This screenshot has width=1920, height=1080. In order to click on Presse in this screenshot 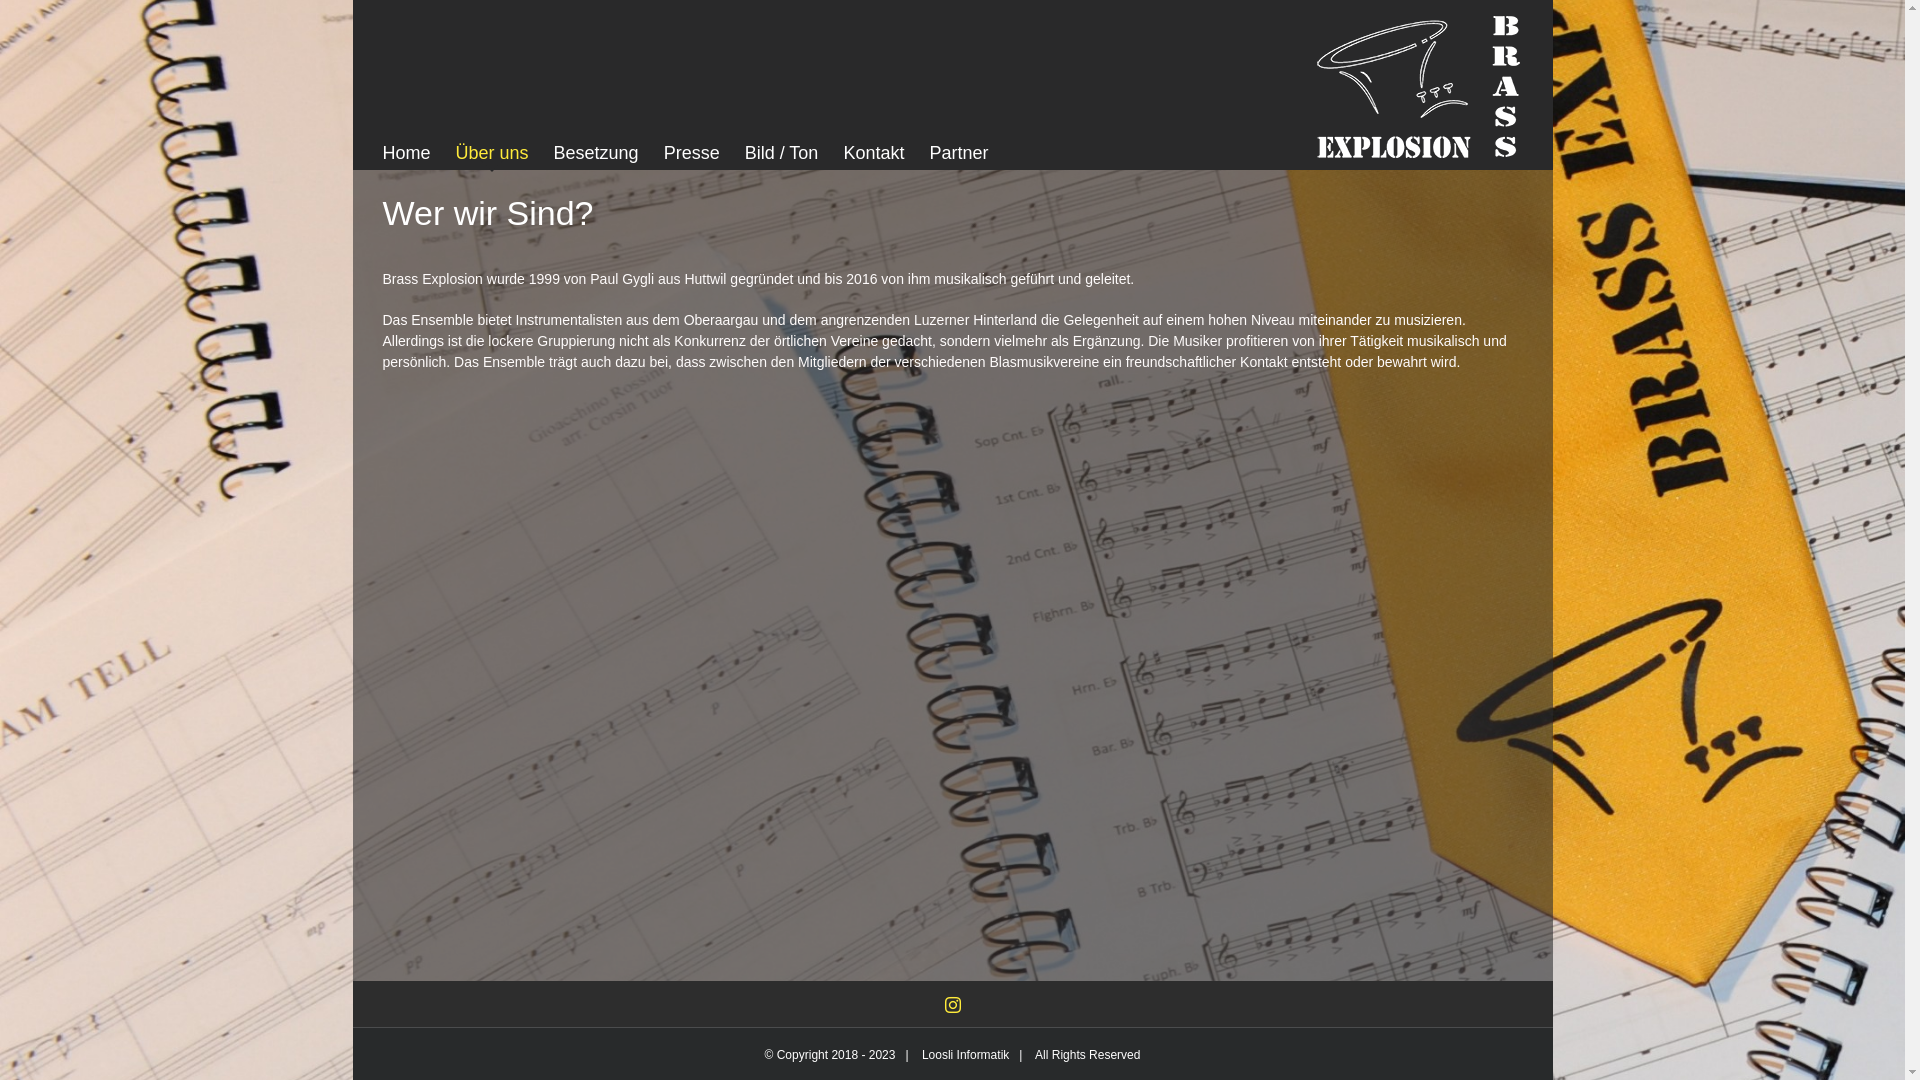, I will do `click(692, 153)`.